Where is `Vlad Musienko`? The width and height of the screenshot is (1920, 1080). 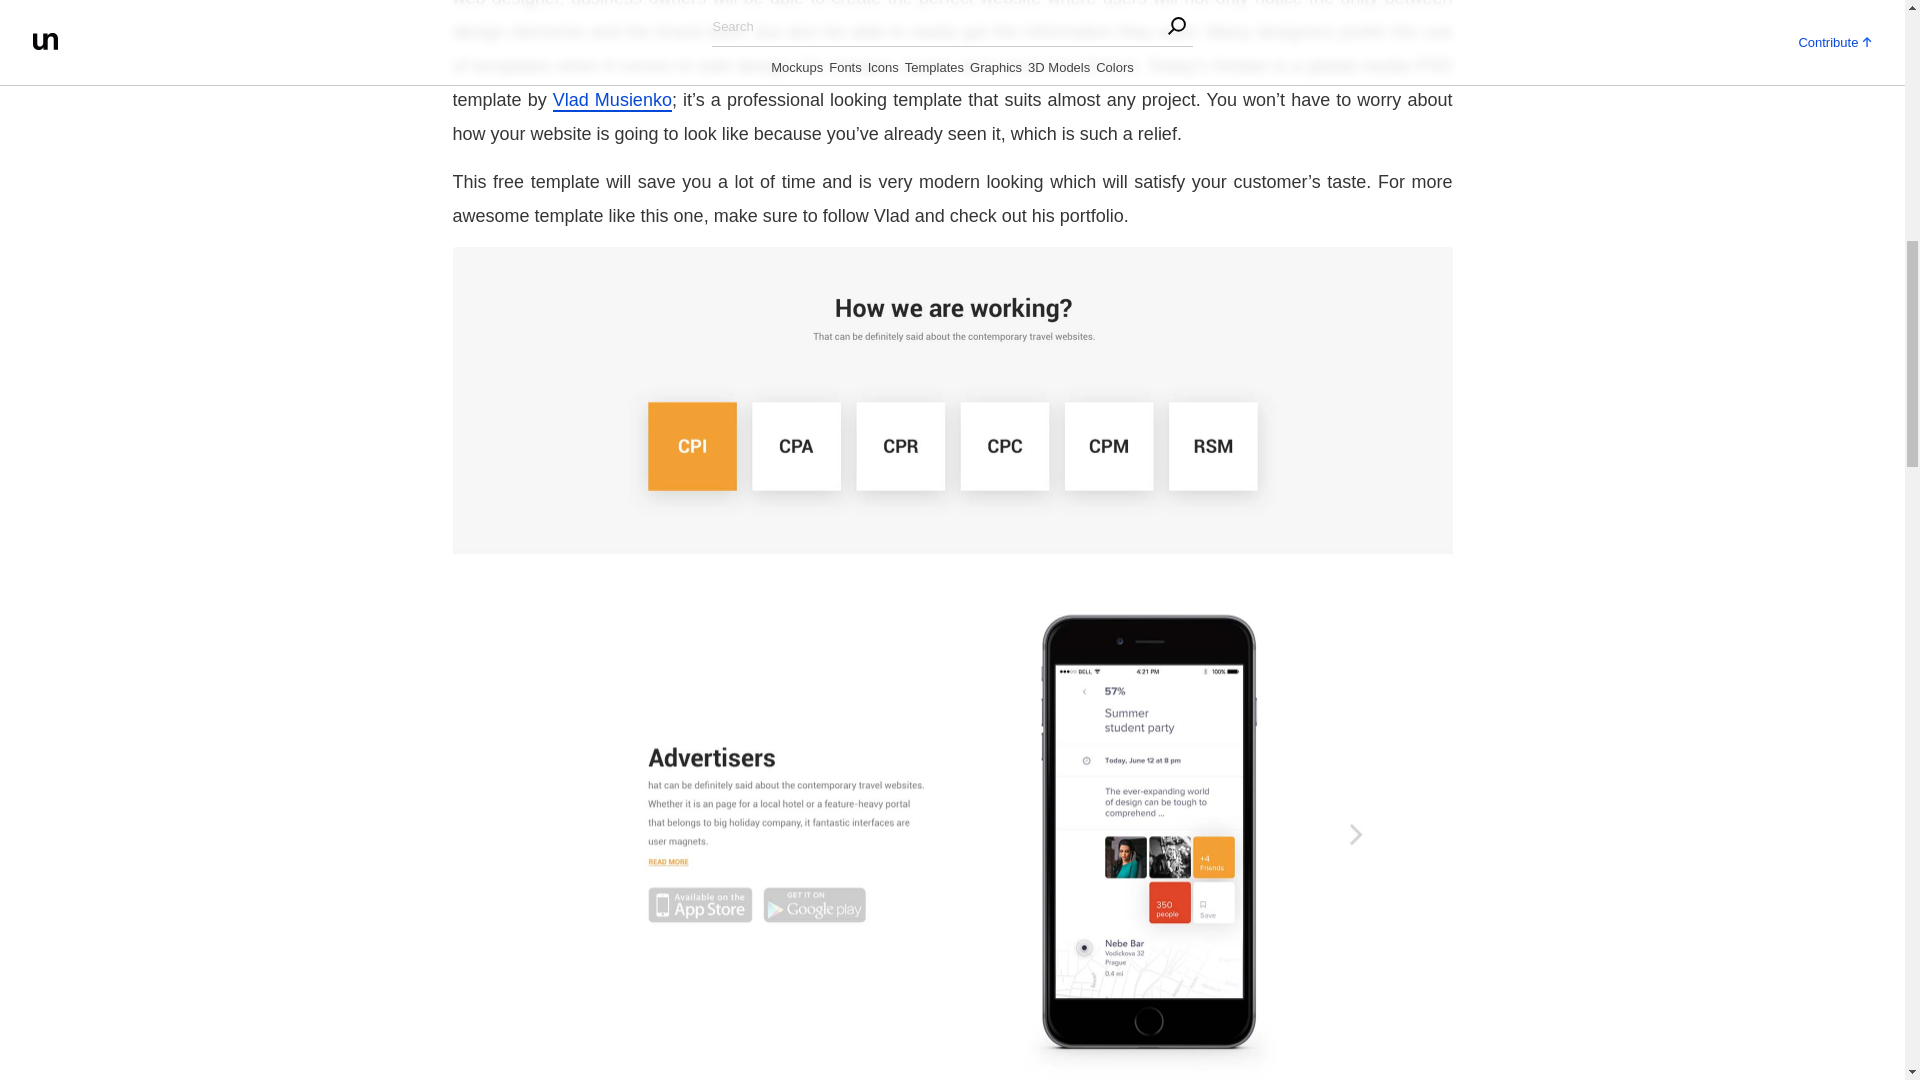
Vlad Musienko is located at coordinates (612, 100).